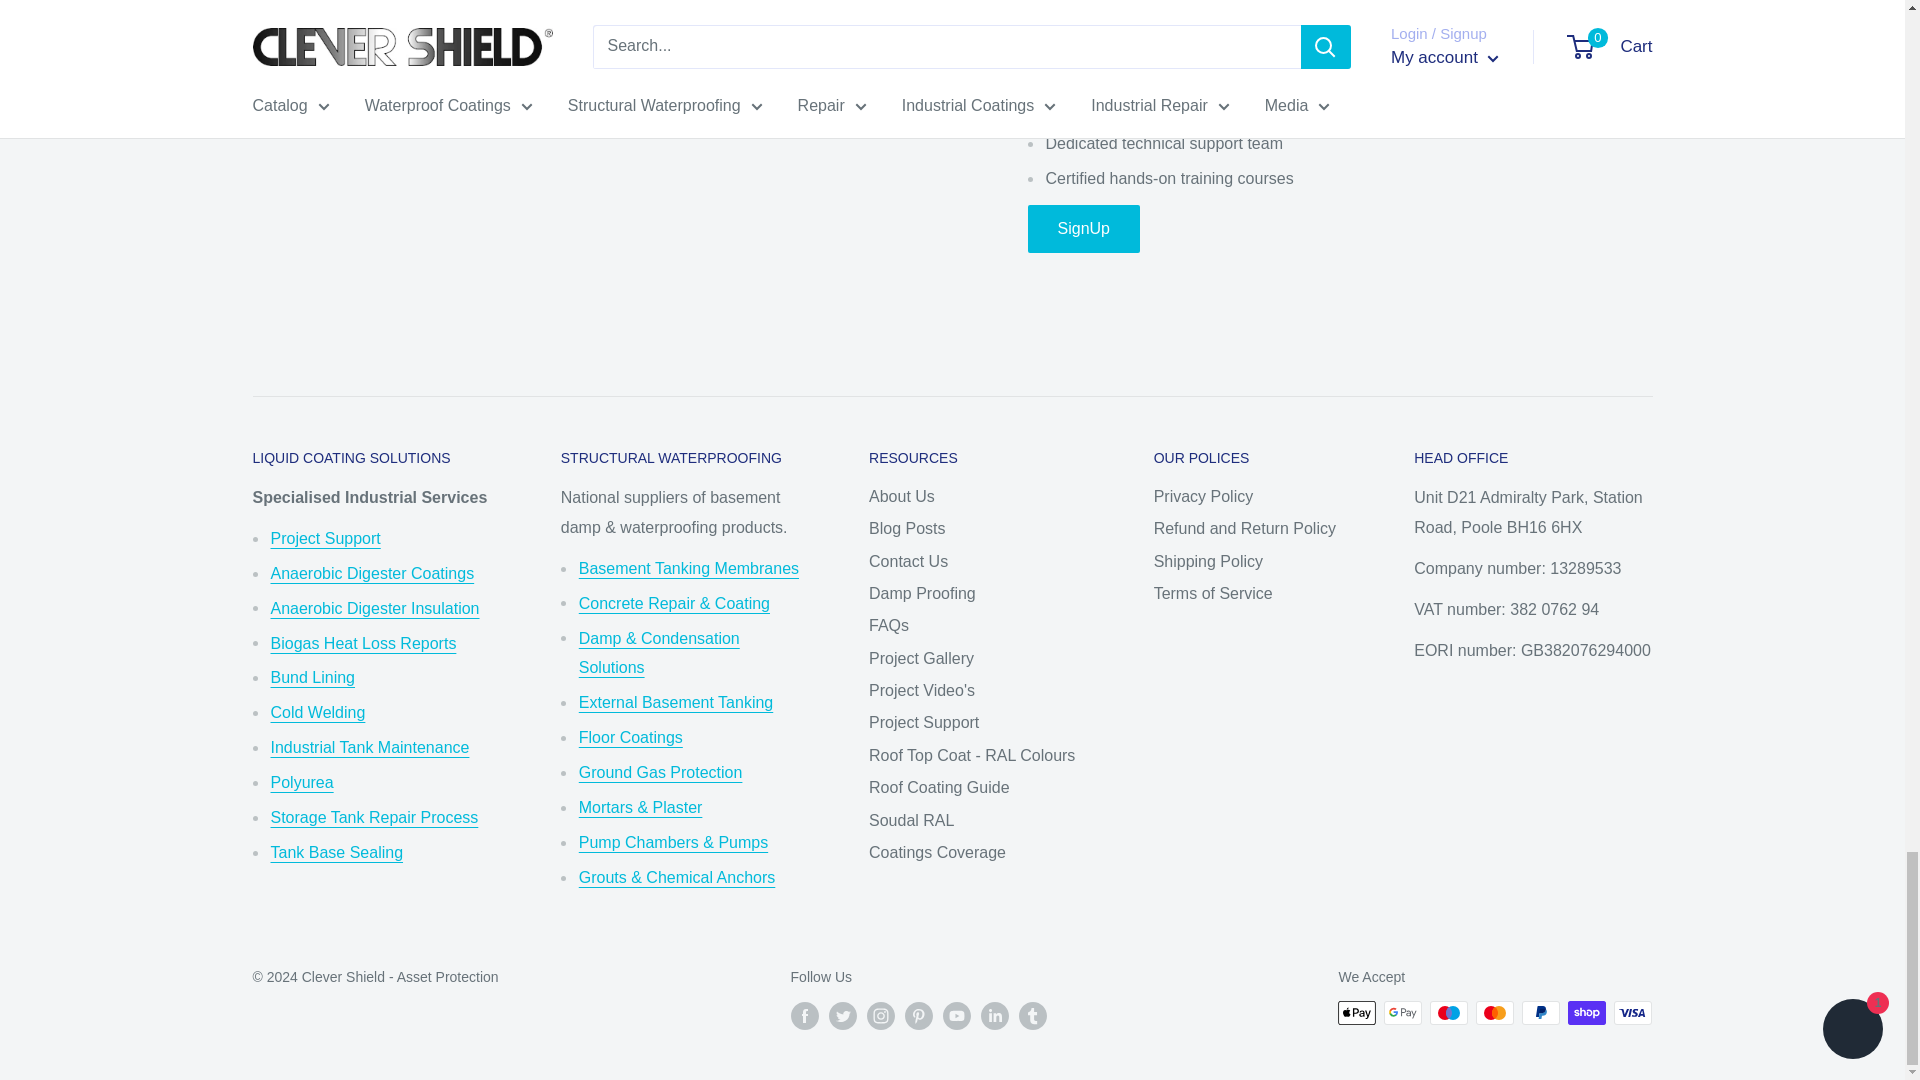  What do you see at coordinates (674, 842) in the screenshot?
I see `Basement and Cellars Pump, Chambers and Alarms` at bounding box center [674, 842].